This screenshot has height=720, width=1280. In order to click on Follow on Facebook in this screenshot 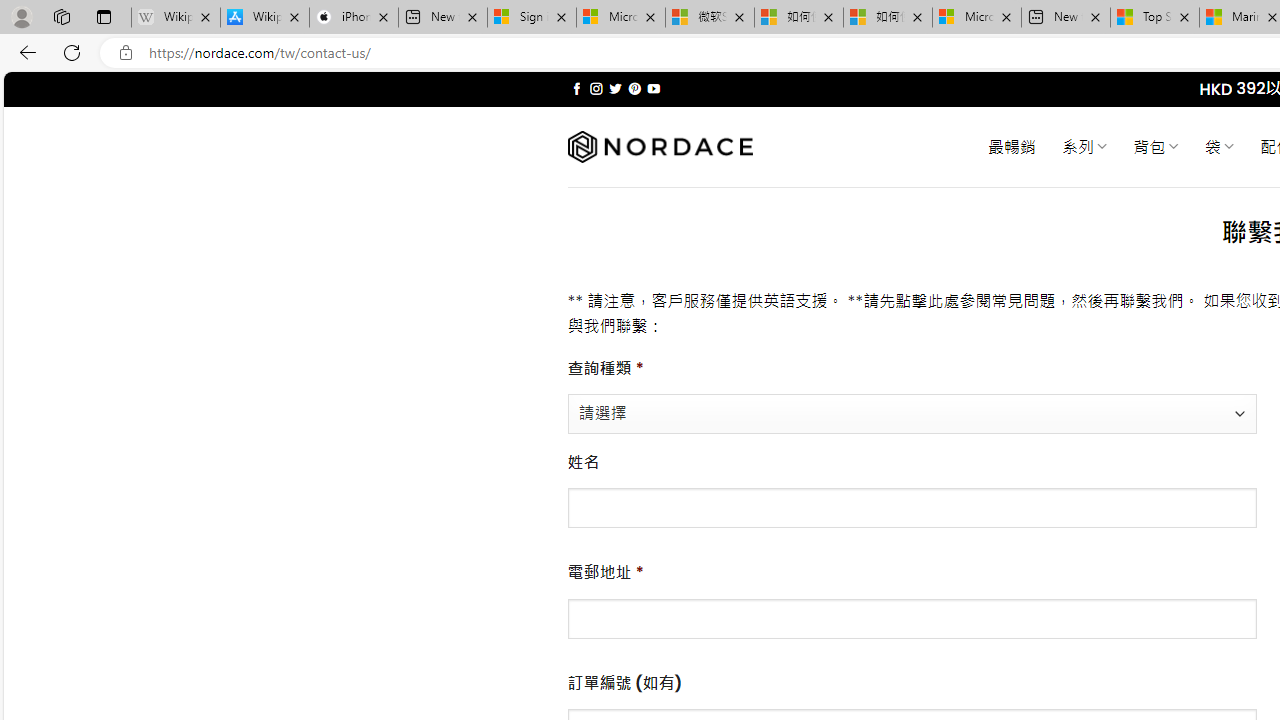, I will do `click(576, 88)`.